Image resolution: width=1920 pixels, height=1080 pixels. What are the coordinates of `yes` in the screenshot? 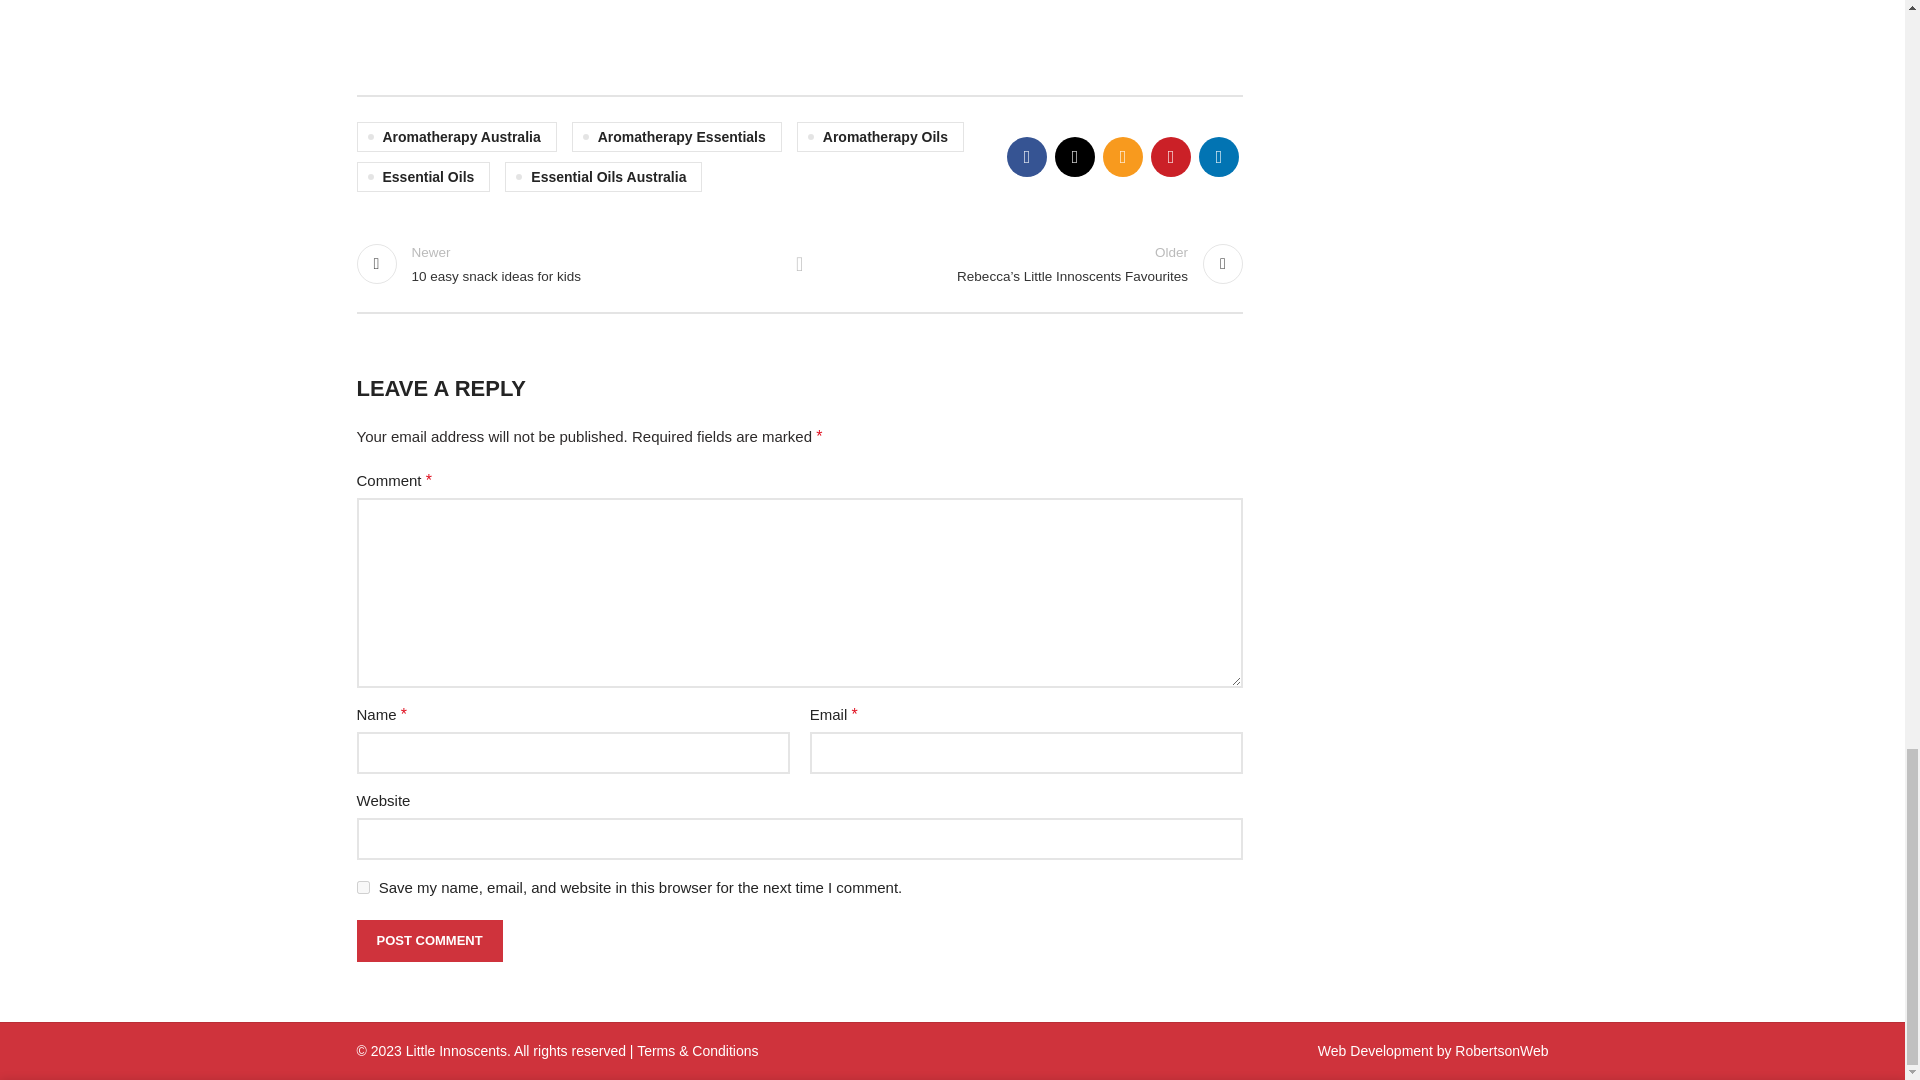 It's located at (362, 888).